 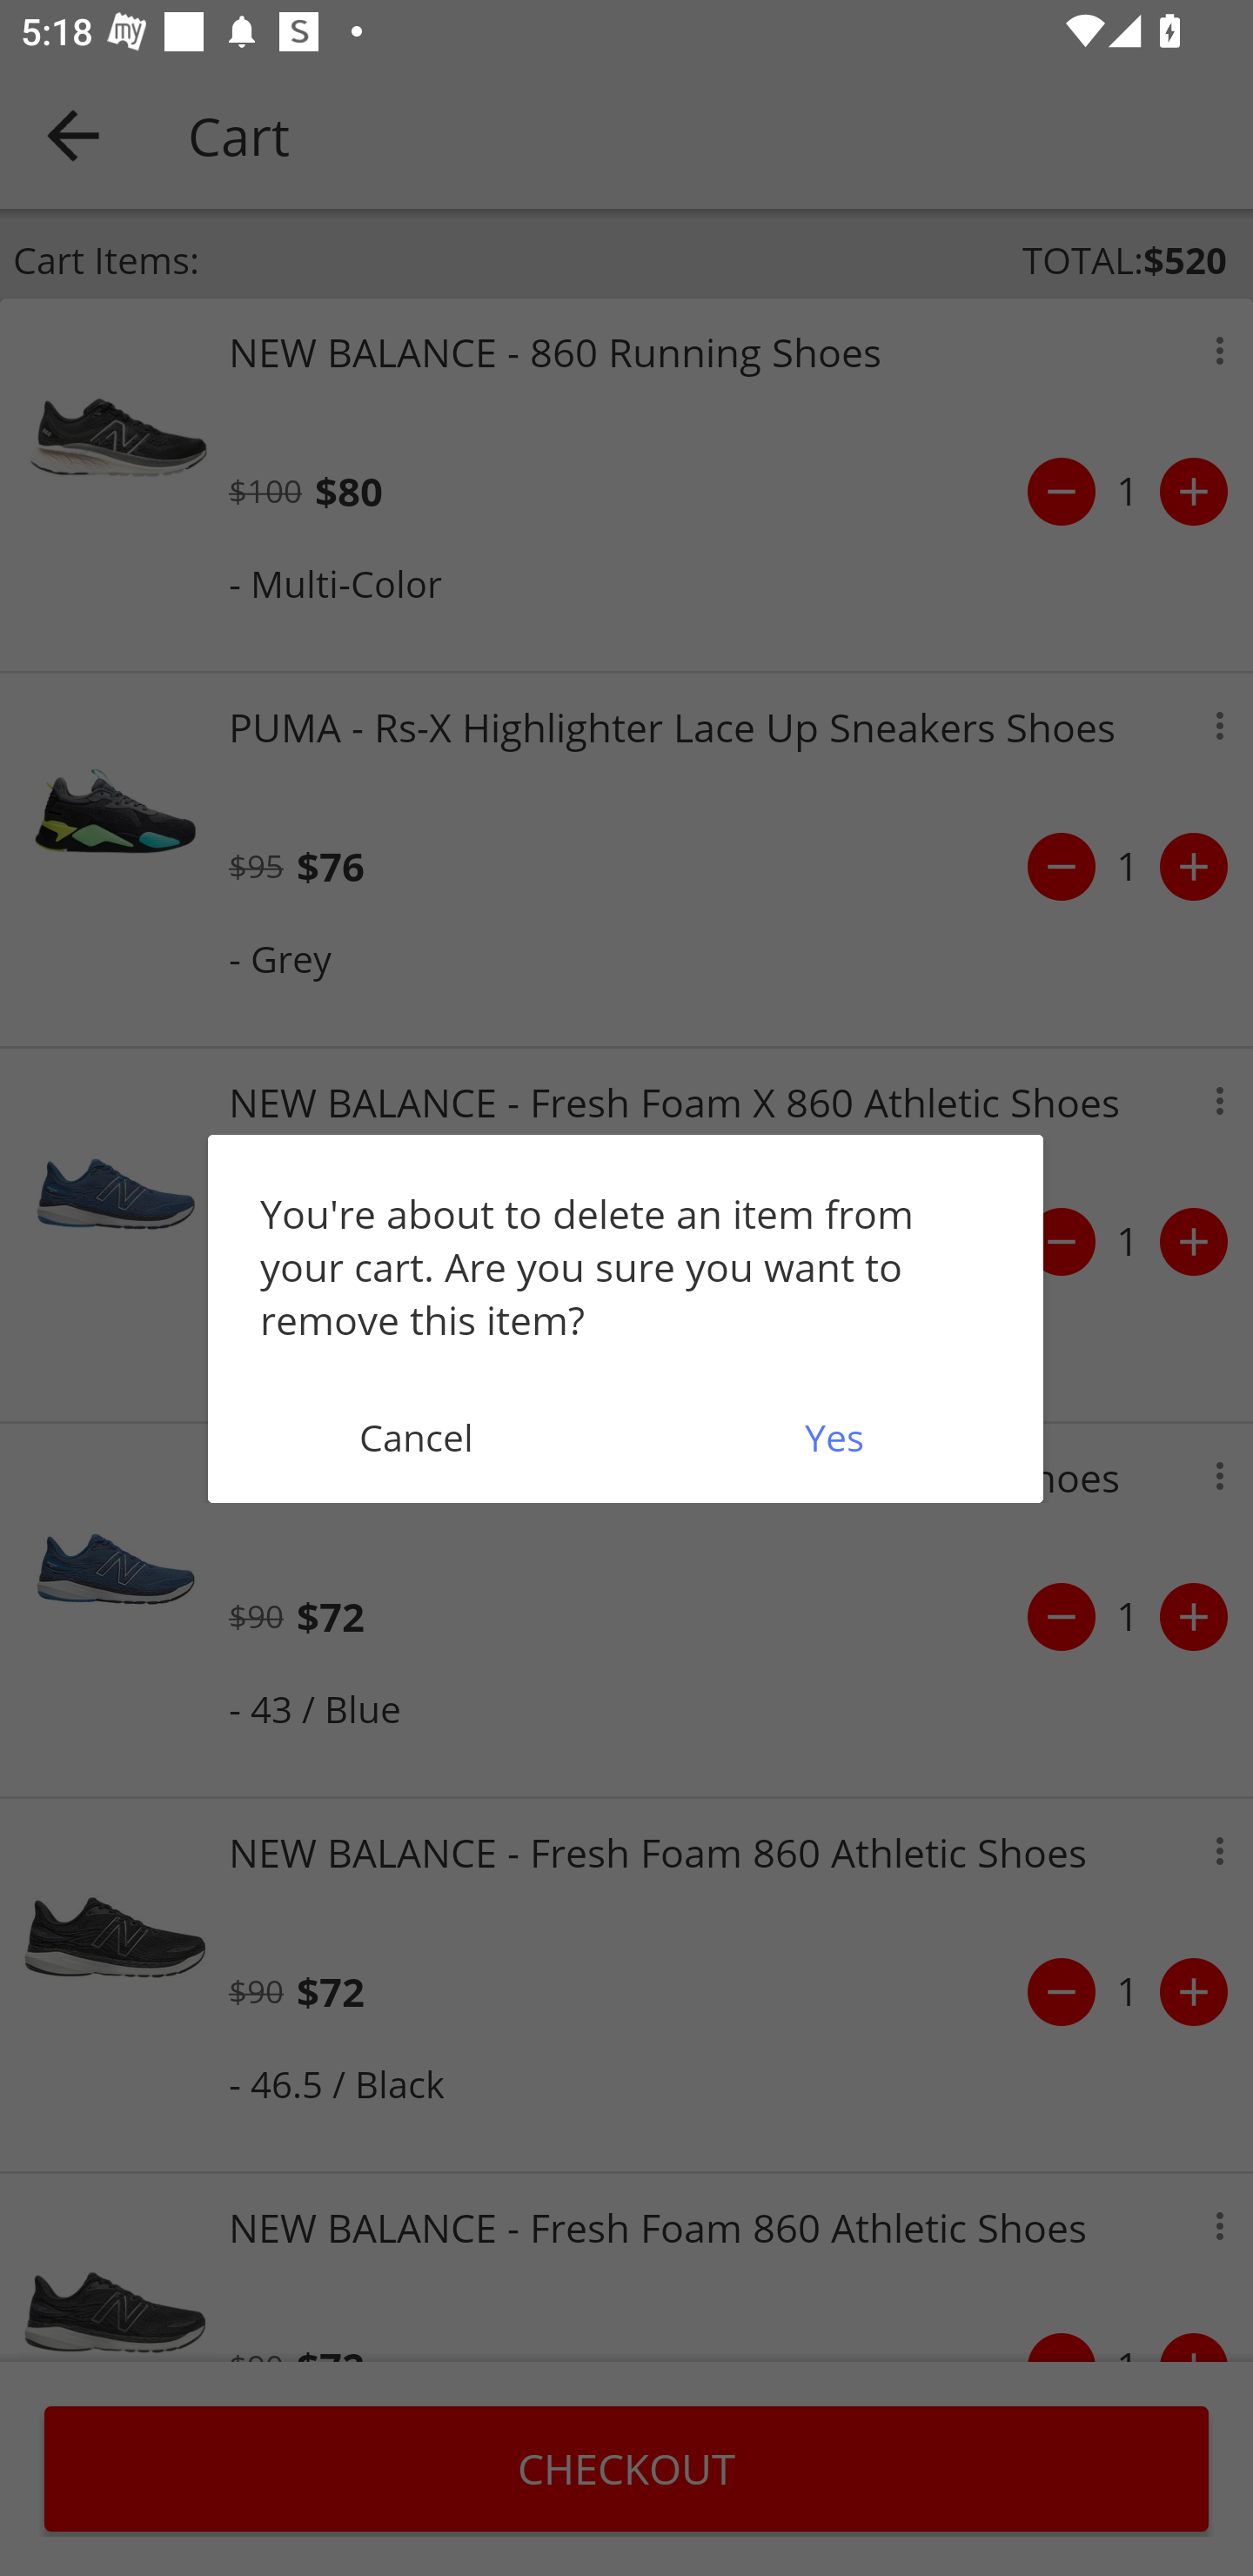 What do you see at coordinates (834, 1437) in the screenshot?
I see `Yes` at bounding box center [834, 1437].